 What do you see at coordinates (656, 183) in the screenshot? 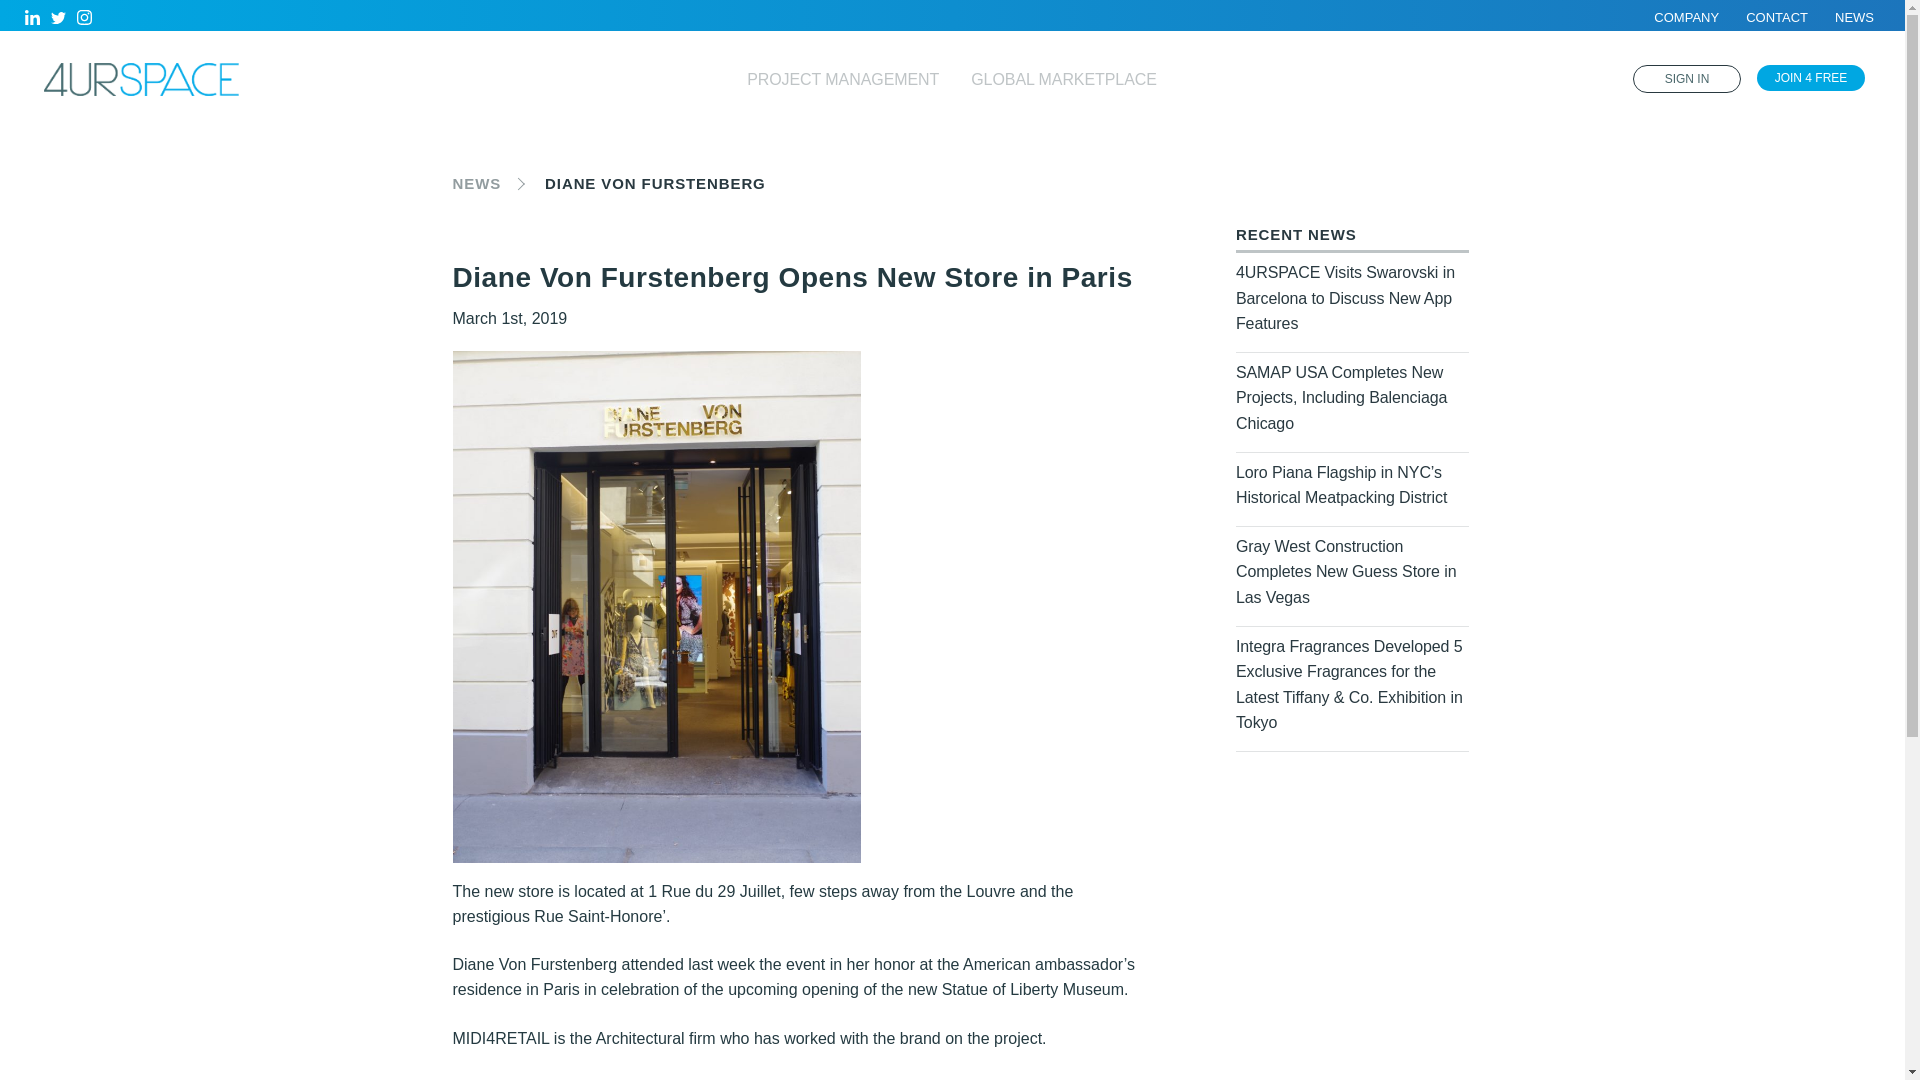
I see `DIANE VON FURSTENBERG` at bounding box center [656, 183].